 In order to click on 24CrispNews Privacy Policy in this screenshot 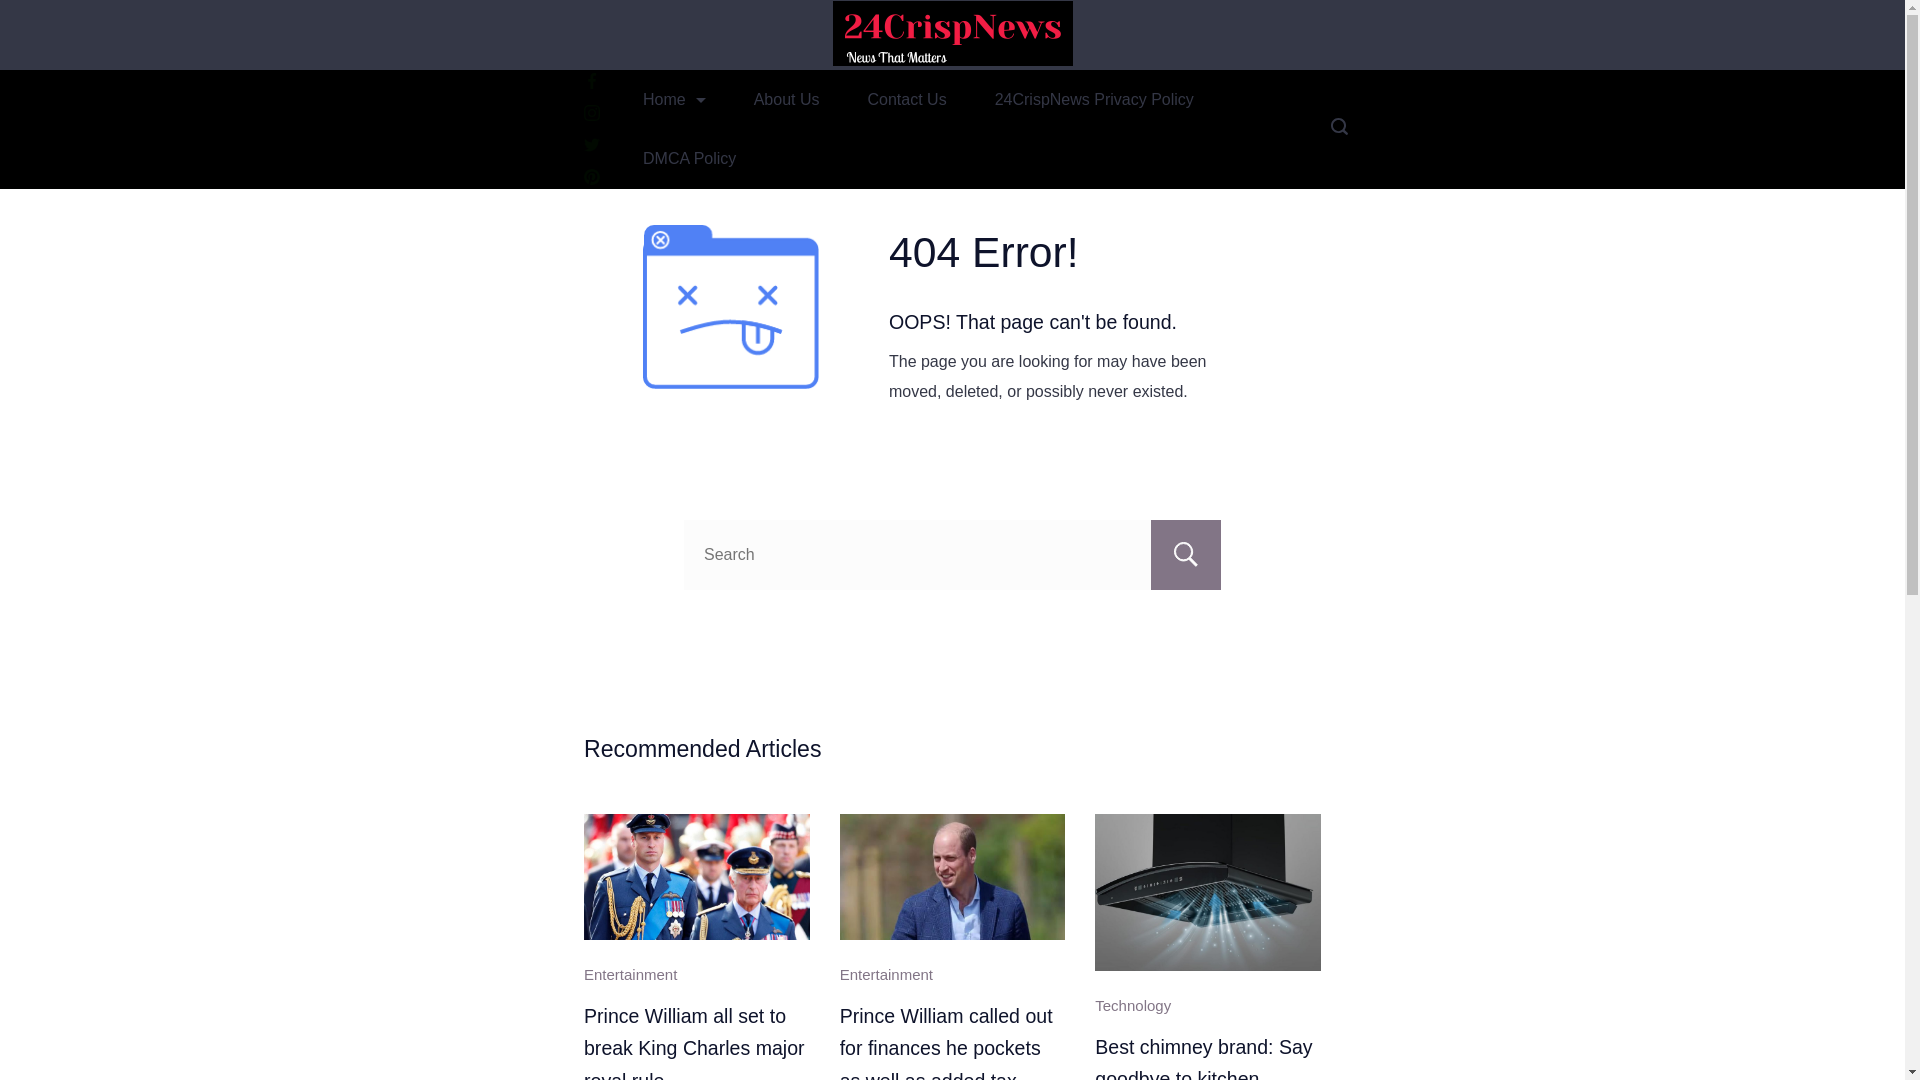, I will do `click(1094, 99)`.